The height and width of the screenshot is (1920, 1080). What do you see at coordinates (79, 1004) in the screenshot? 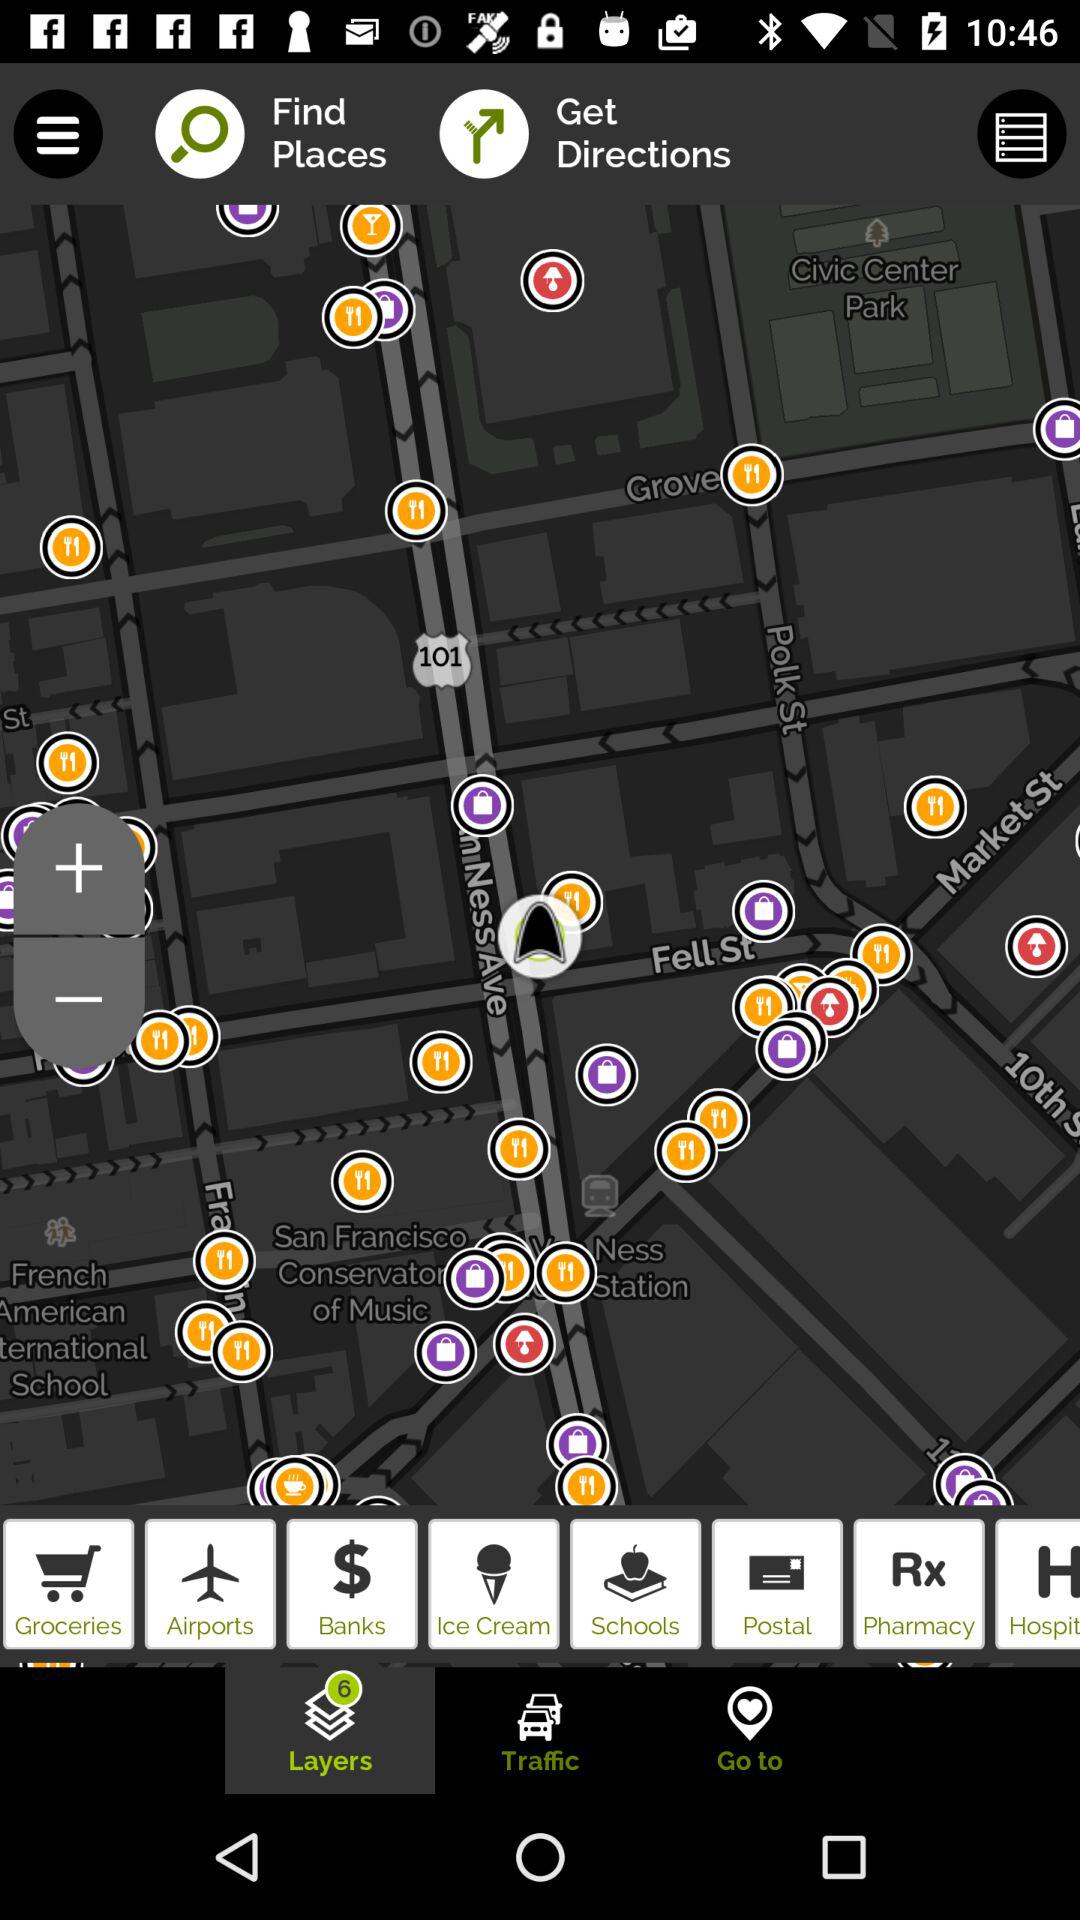
I see `click  botton` at bounding box center [79, 1004].